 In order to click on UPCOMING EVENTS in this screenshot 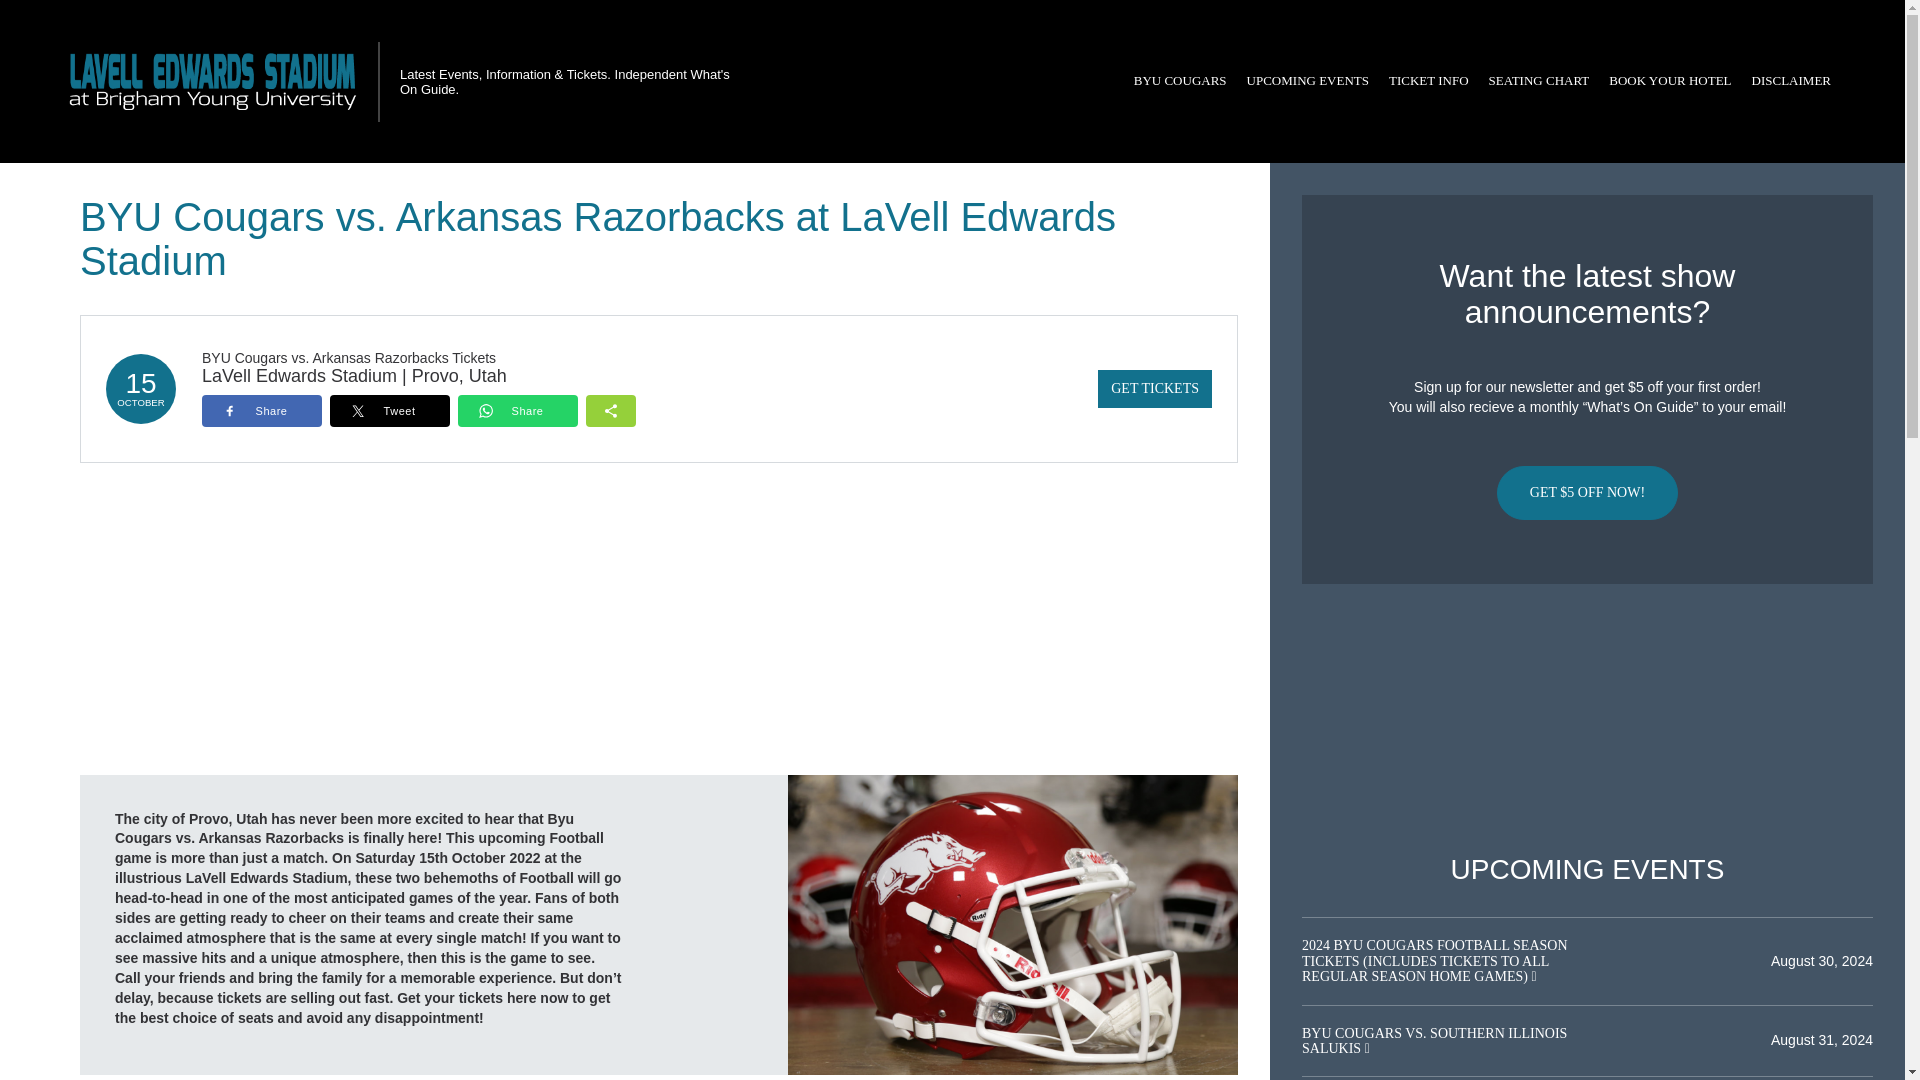, I will do `click(1307, 81)`.